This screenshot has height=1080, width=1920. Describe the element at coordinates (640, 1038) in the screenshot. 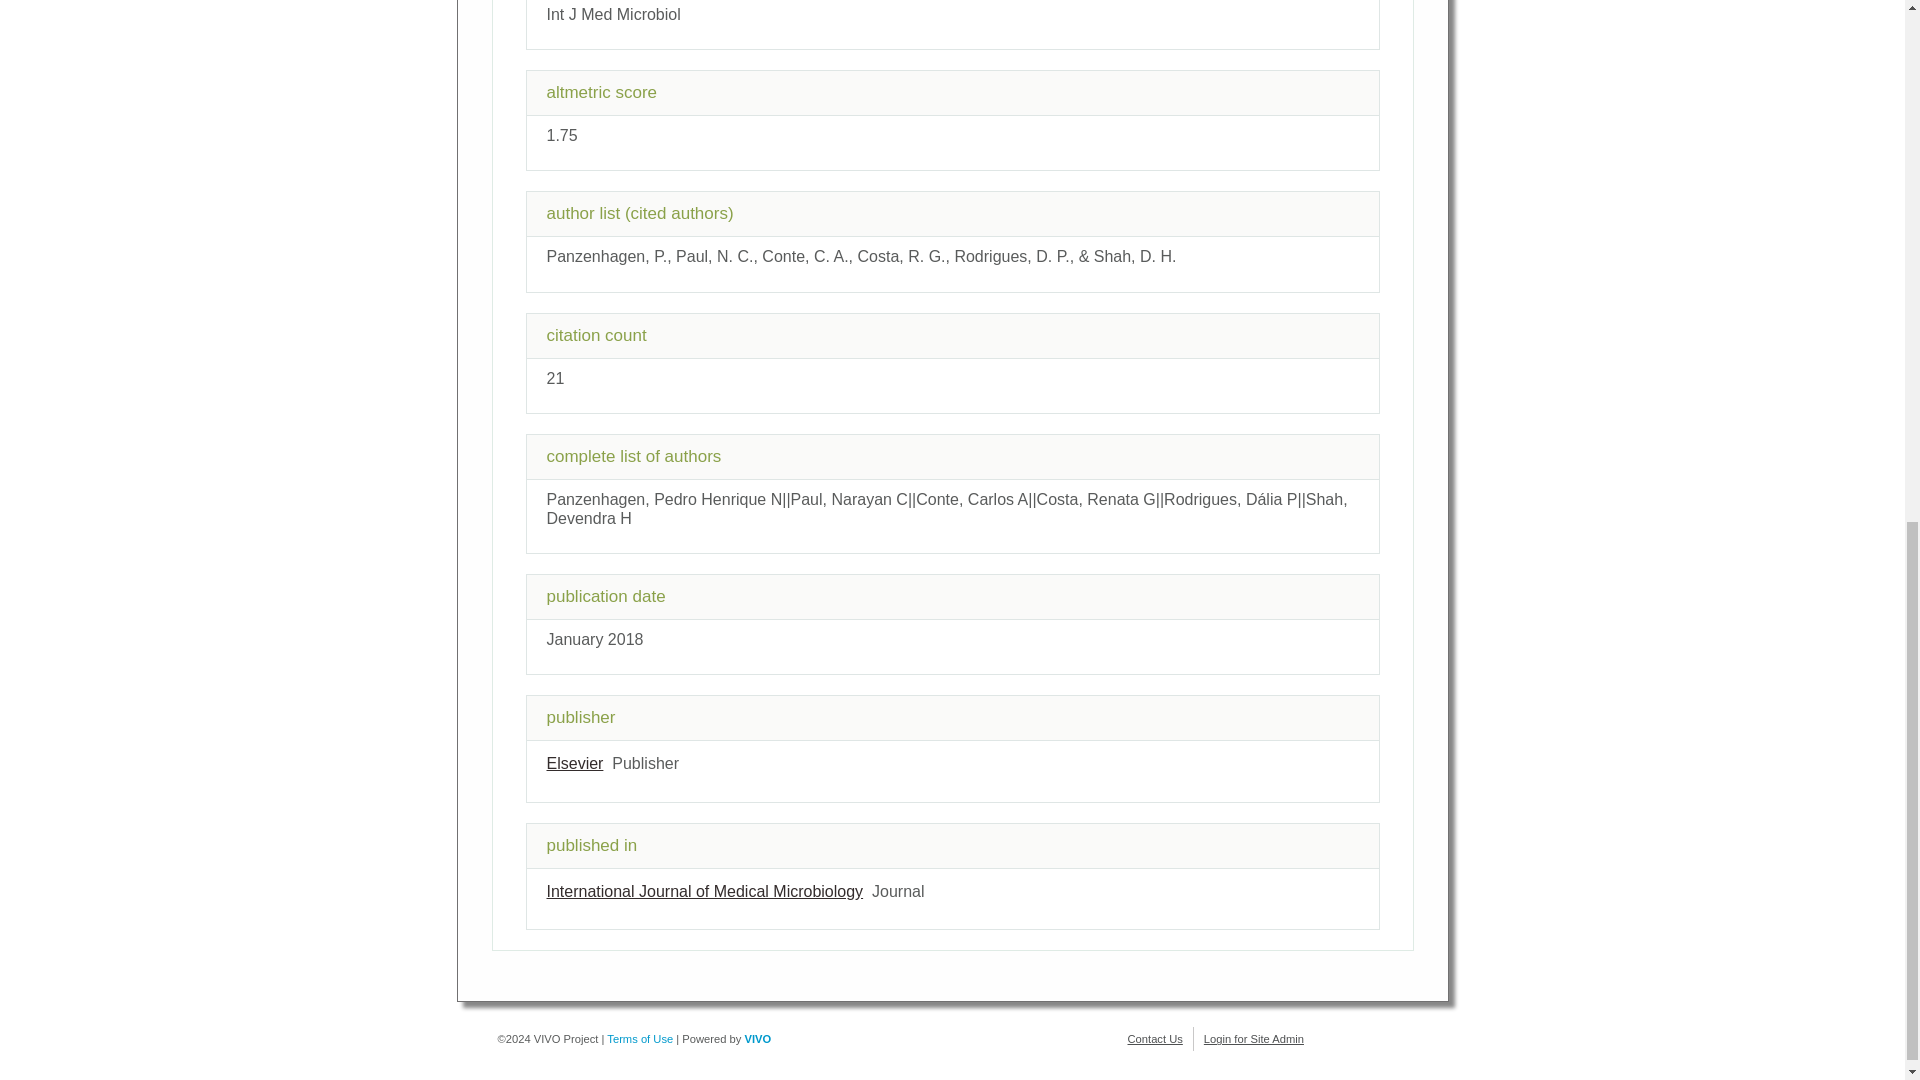

I see `Terms of Use` at that location.